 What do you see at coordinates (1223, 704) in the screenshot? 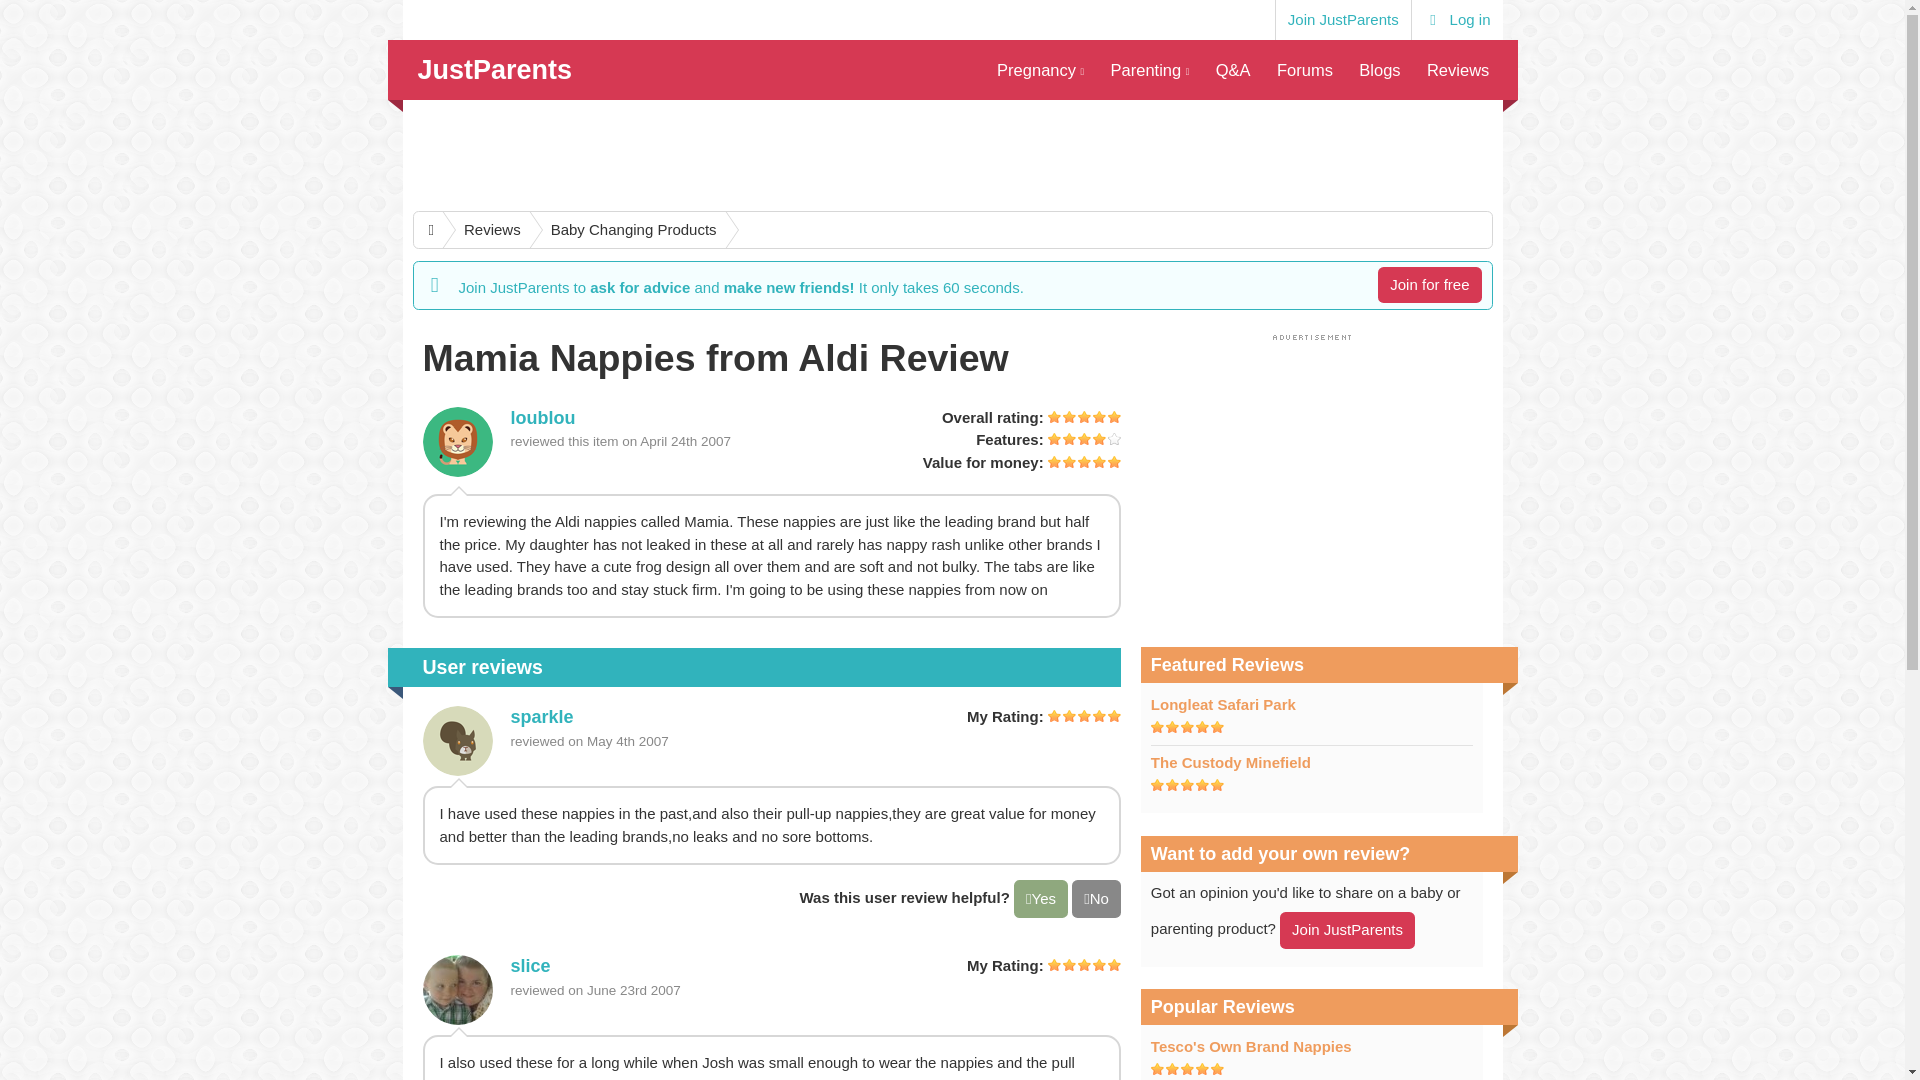
I see `Longleat Safari Park` at bounding box center [1223, 704].